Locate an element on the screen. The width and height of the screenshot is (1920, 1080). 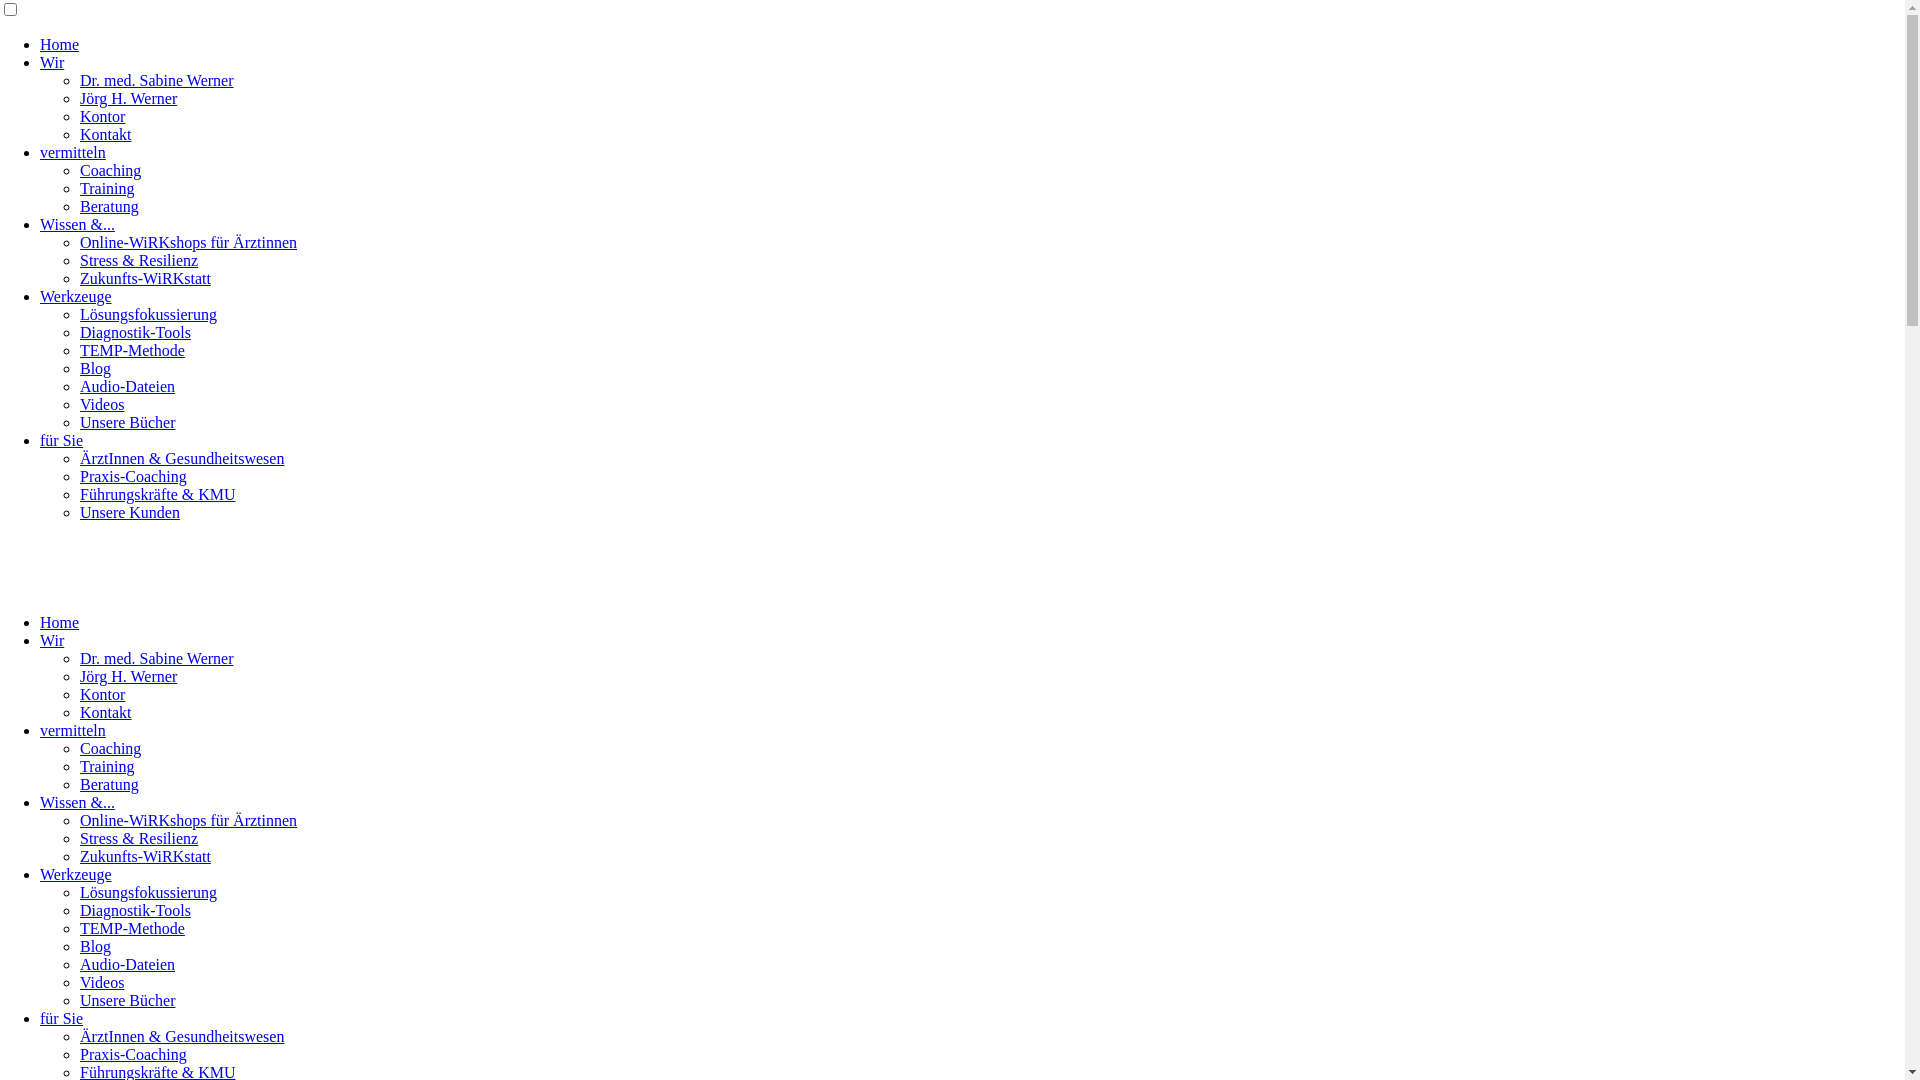
Kontakt is located at coordinates (106, 134).